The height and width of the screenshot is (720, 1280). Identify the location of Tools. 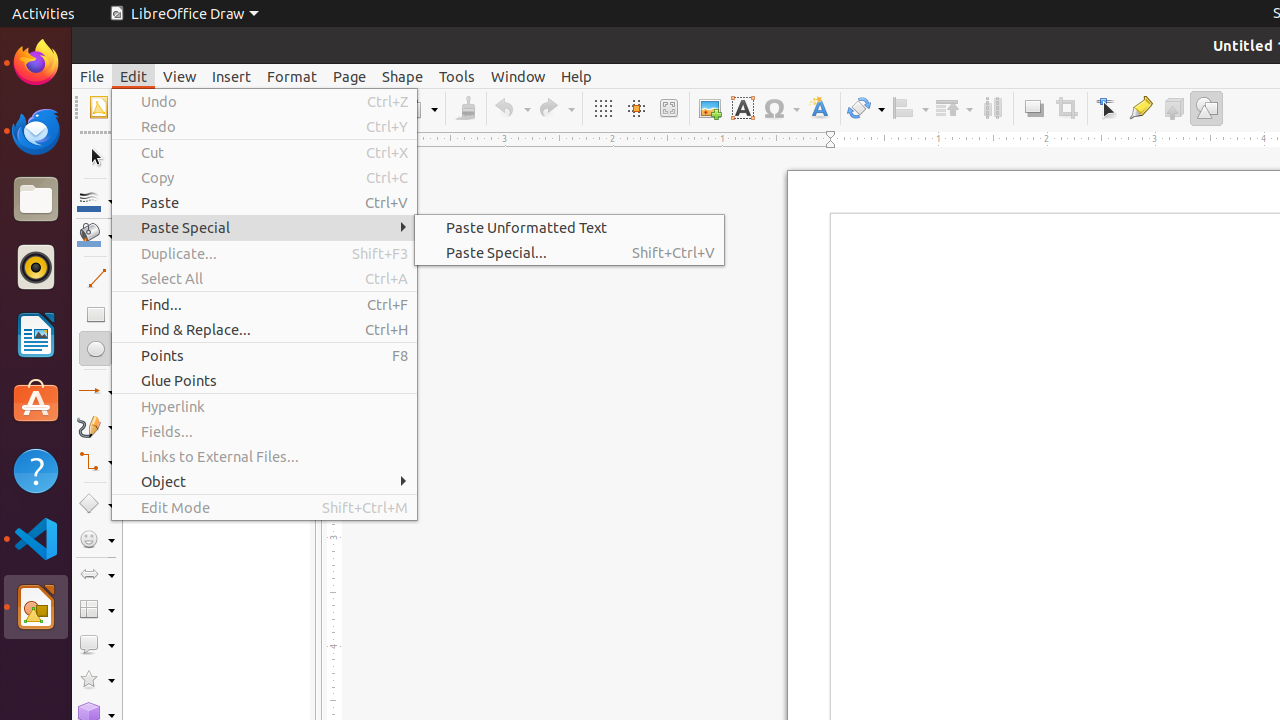
(457, 76).